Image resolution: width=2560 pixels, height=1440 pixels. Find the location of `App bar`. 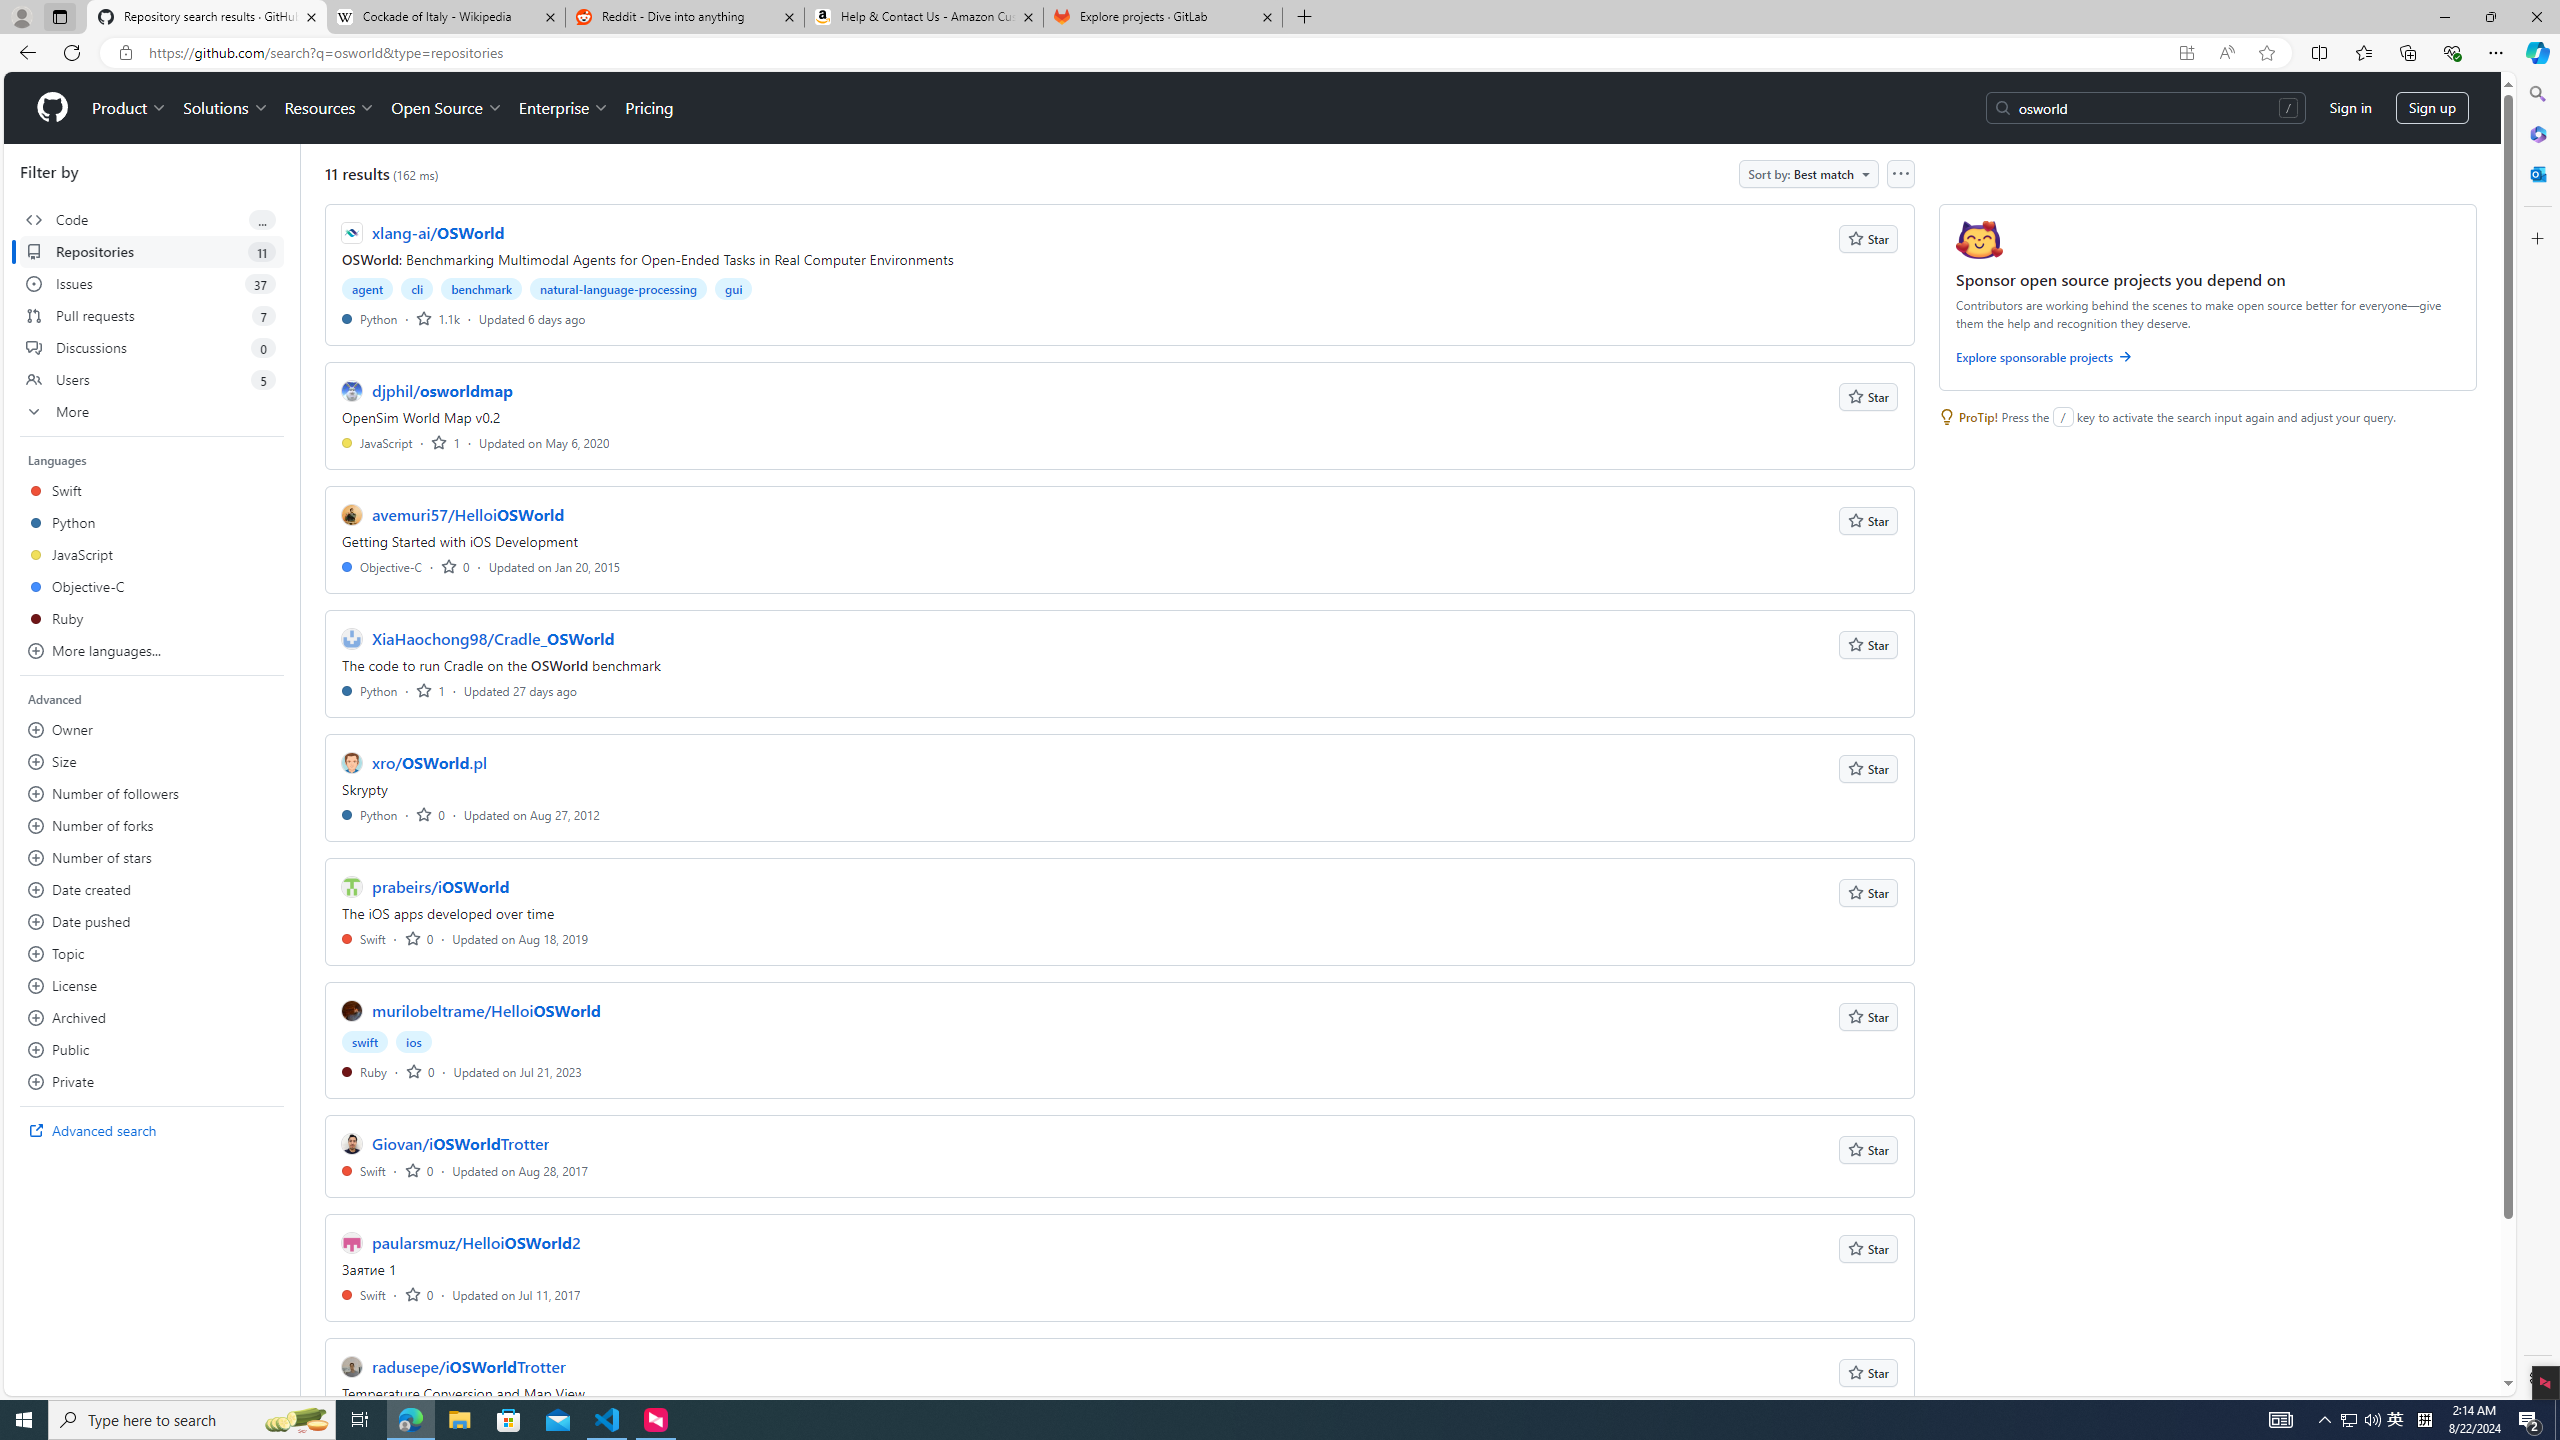

App bar is located at coordinates (1280, 53).